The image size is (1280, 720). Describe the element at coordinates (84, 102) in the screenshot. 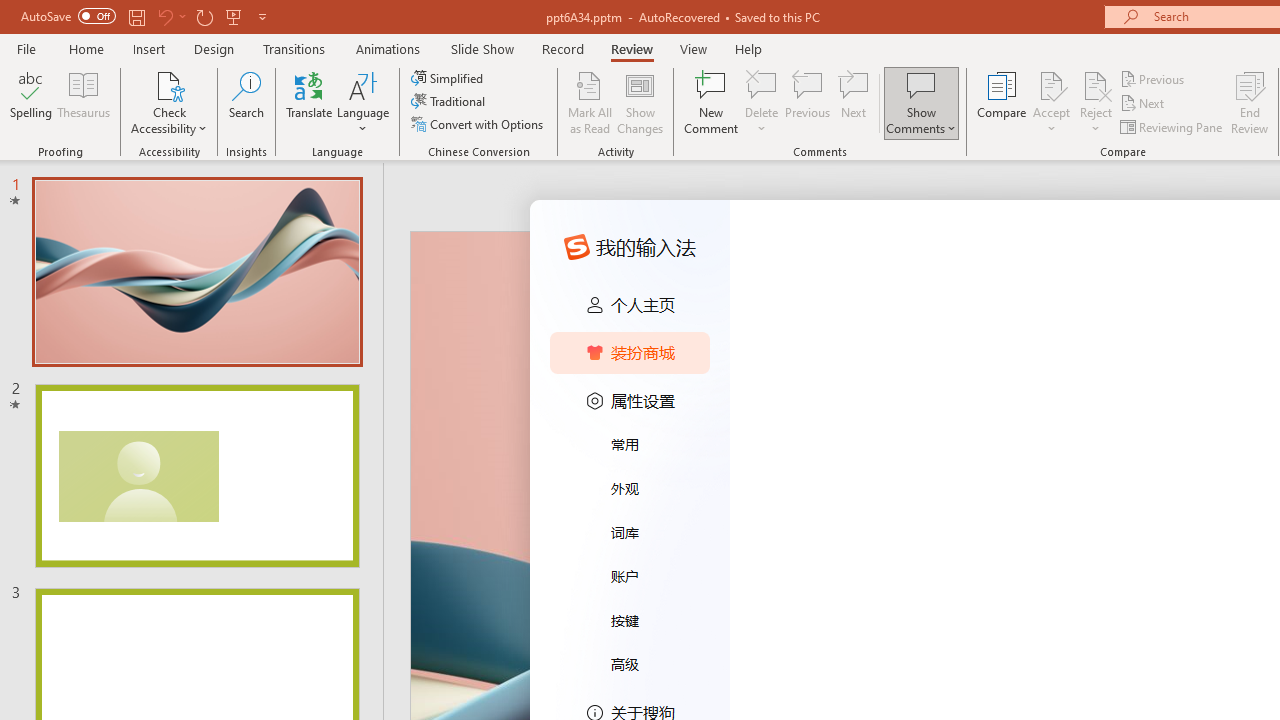

I see `Thesaurus...` at that location.